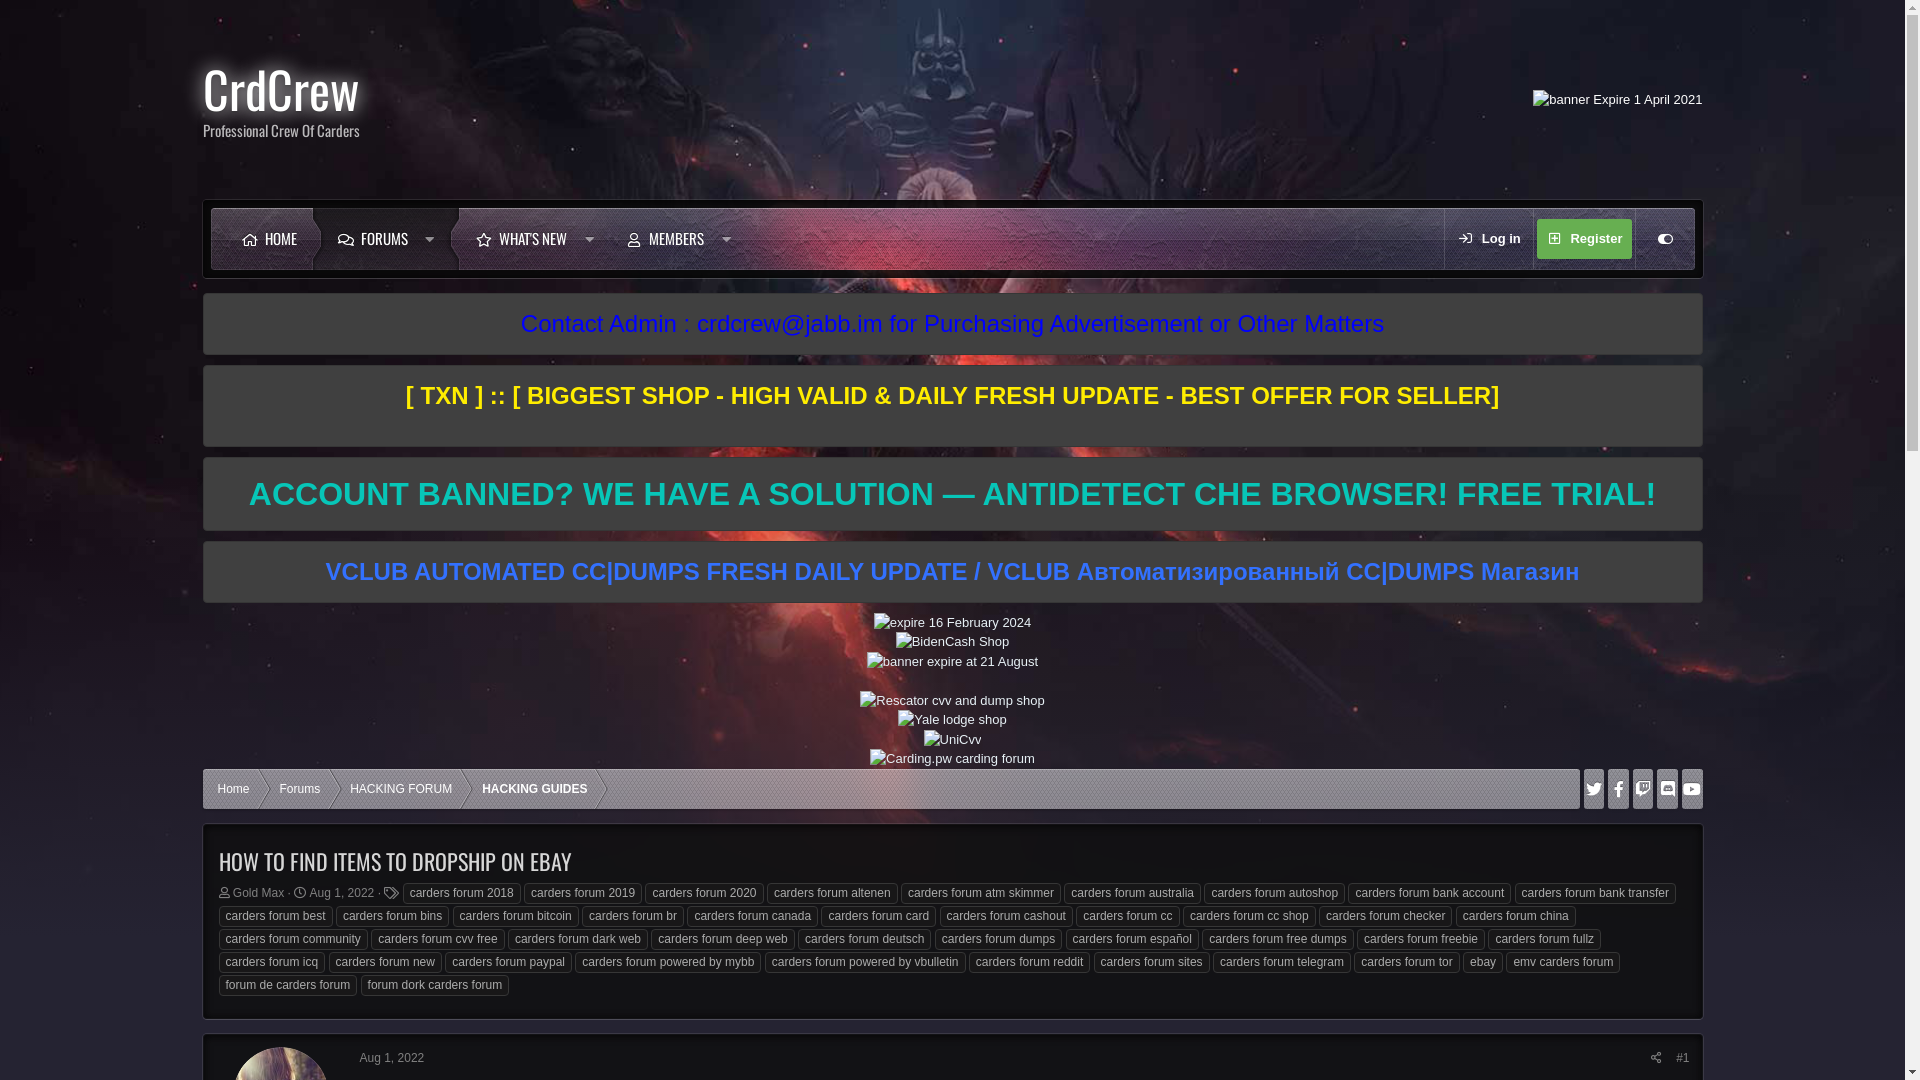  Describe the element at coordinates (878, 916) in the screenshot. I see `carders forum card` at that location.